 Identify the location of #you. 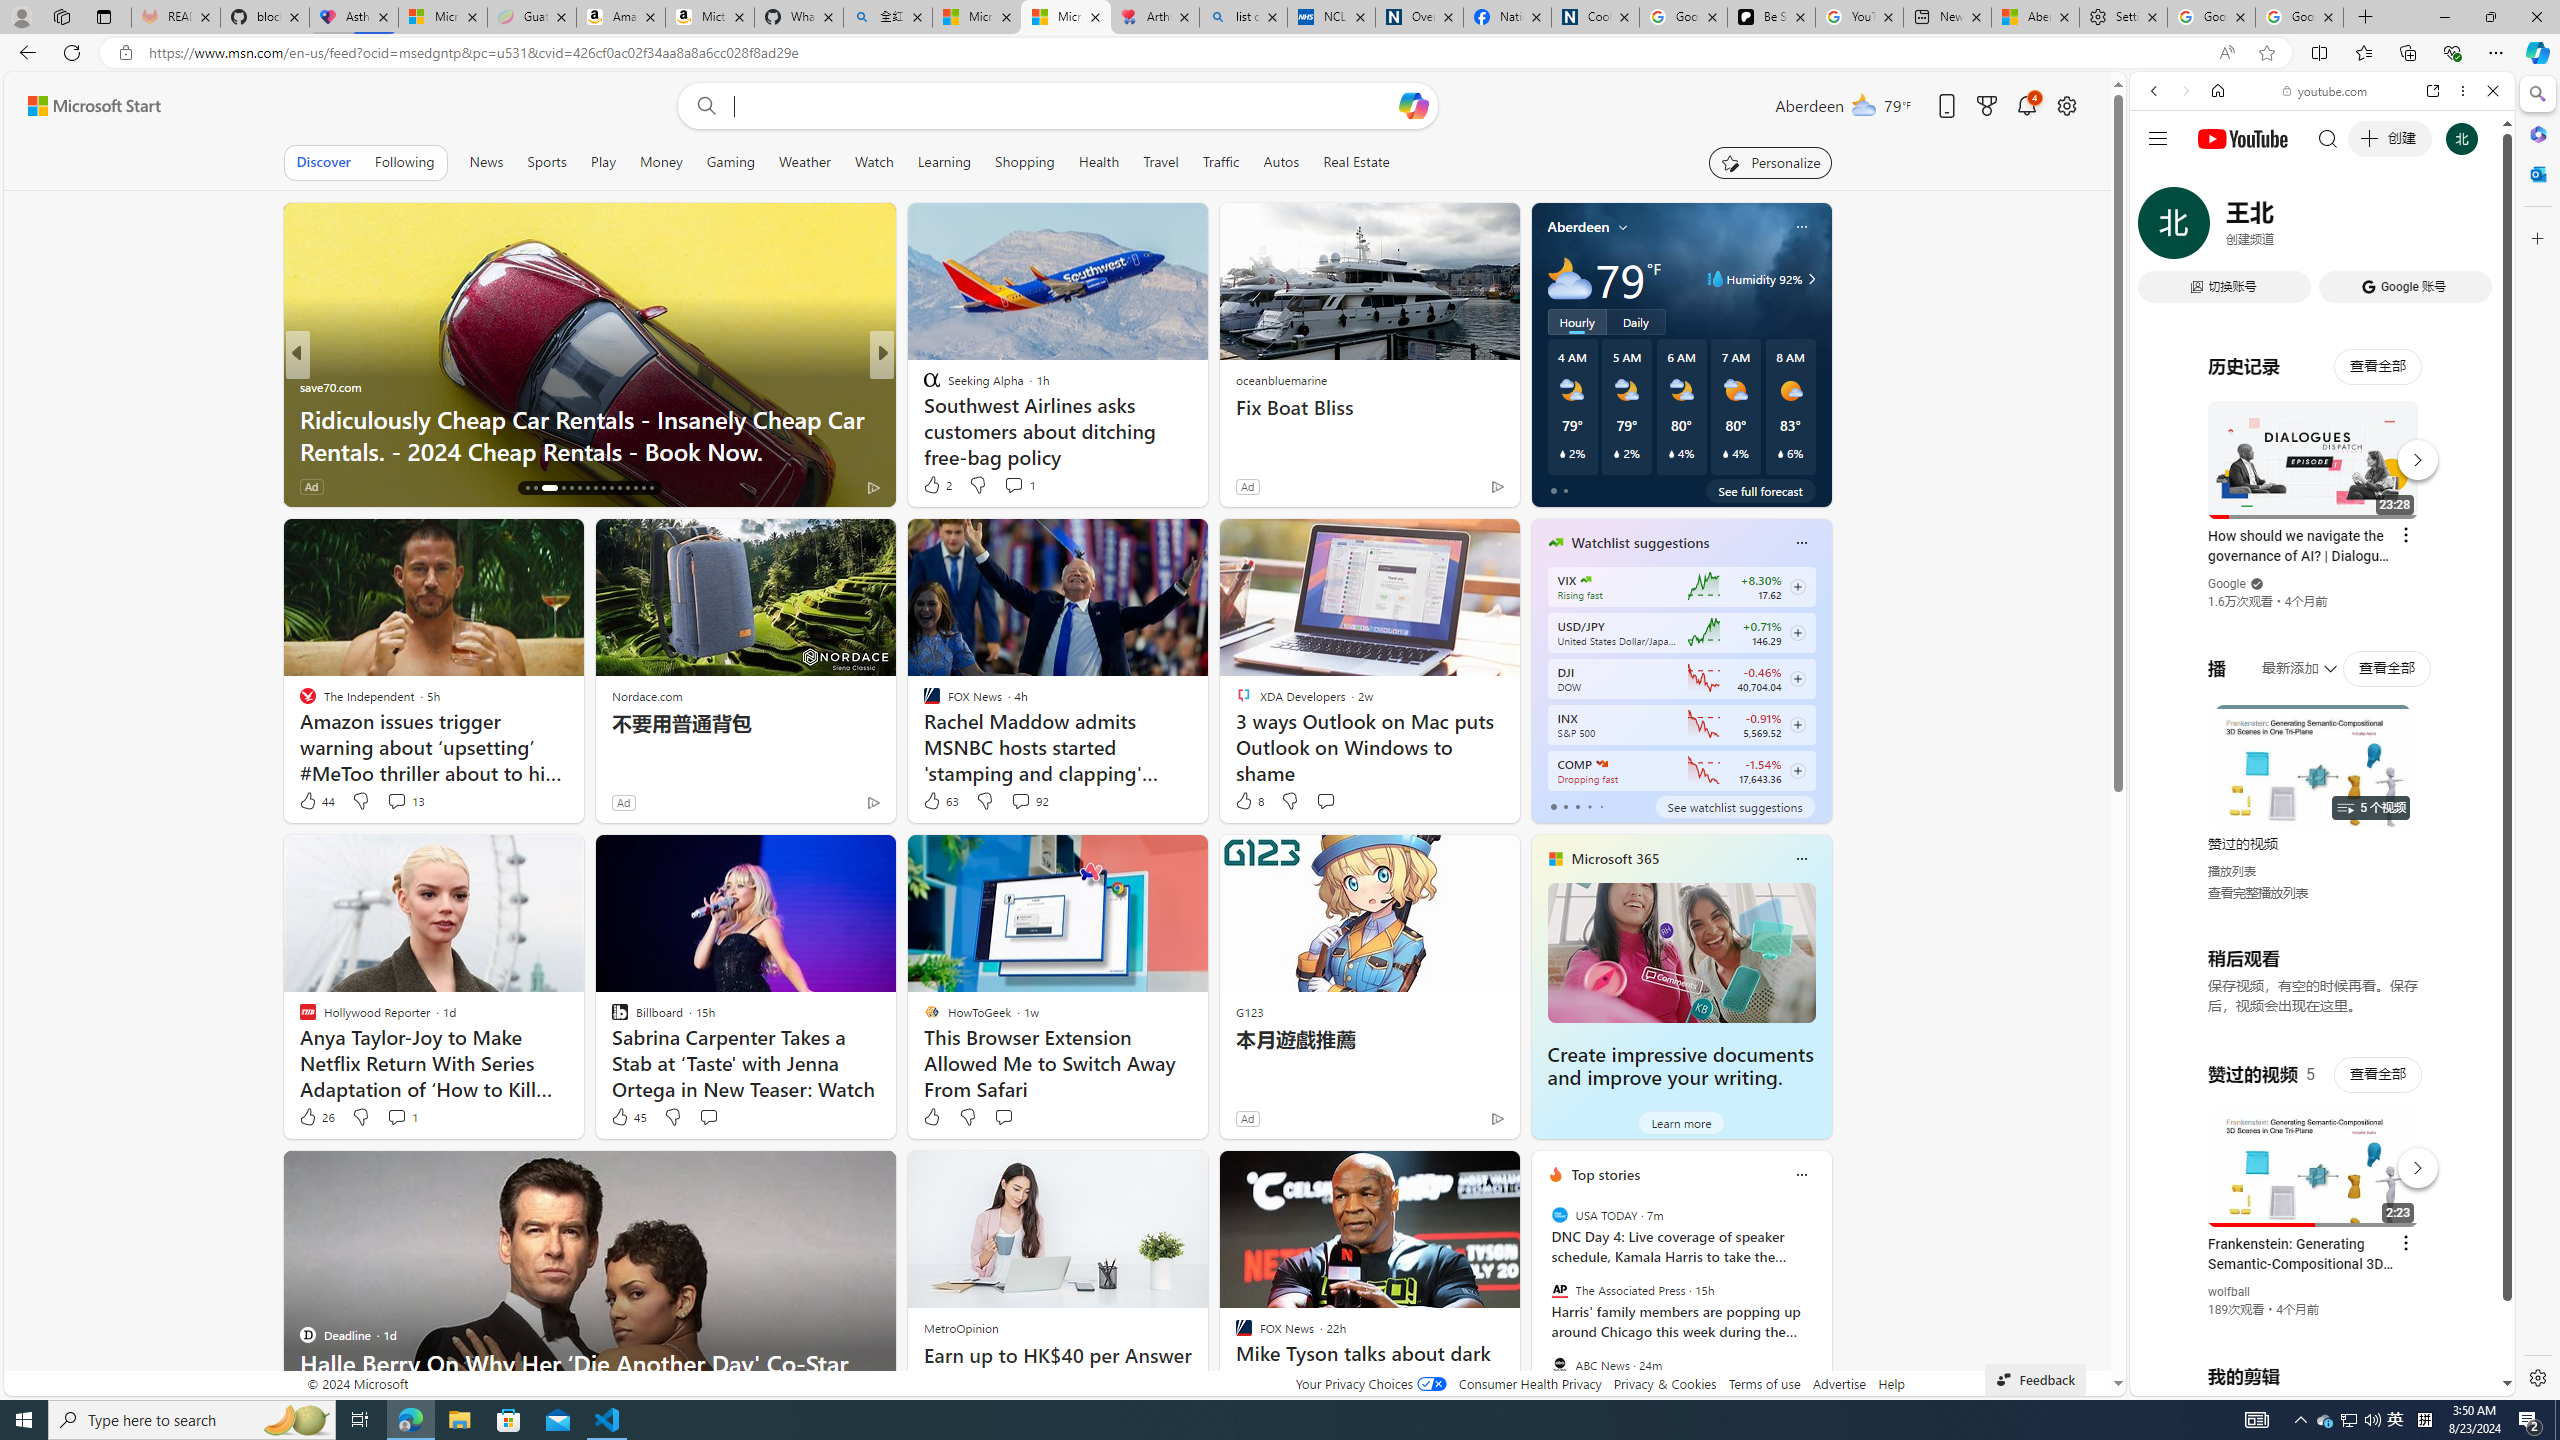
(2322, 446).